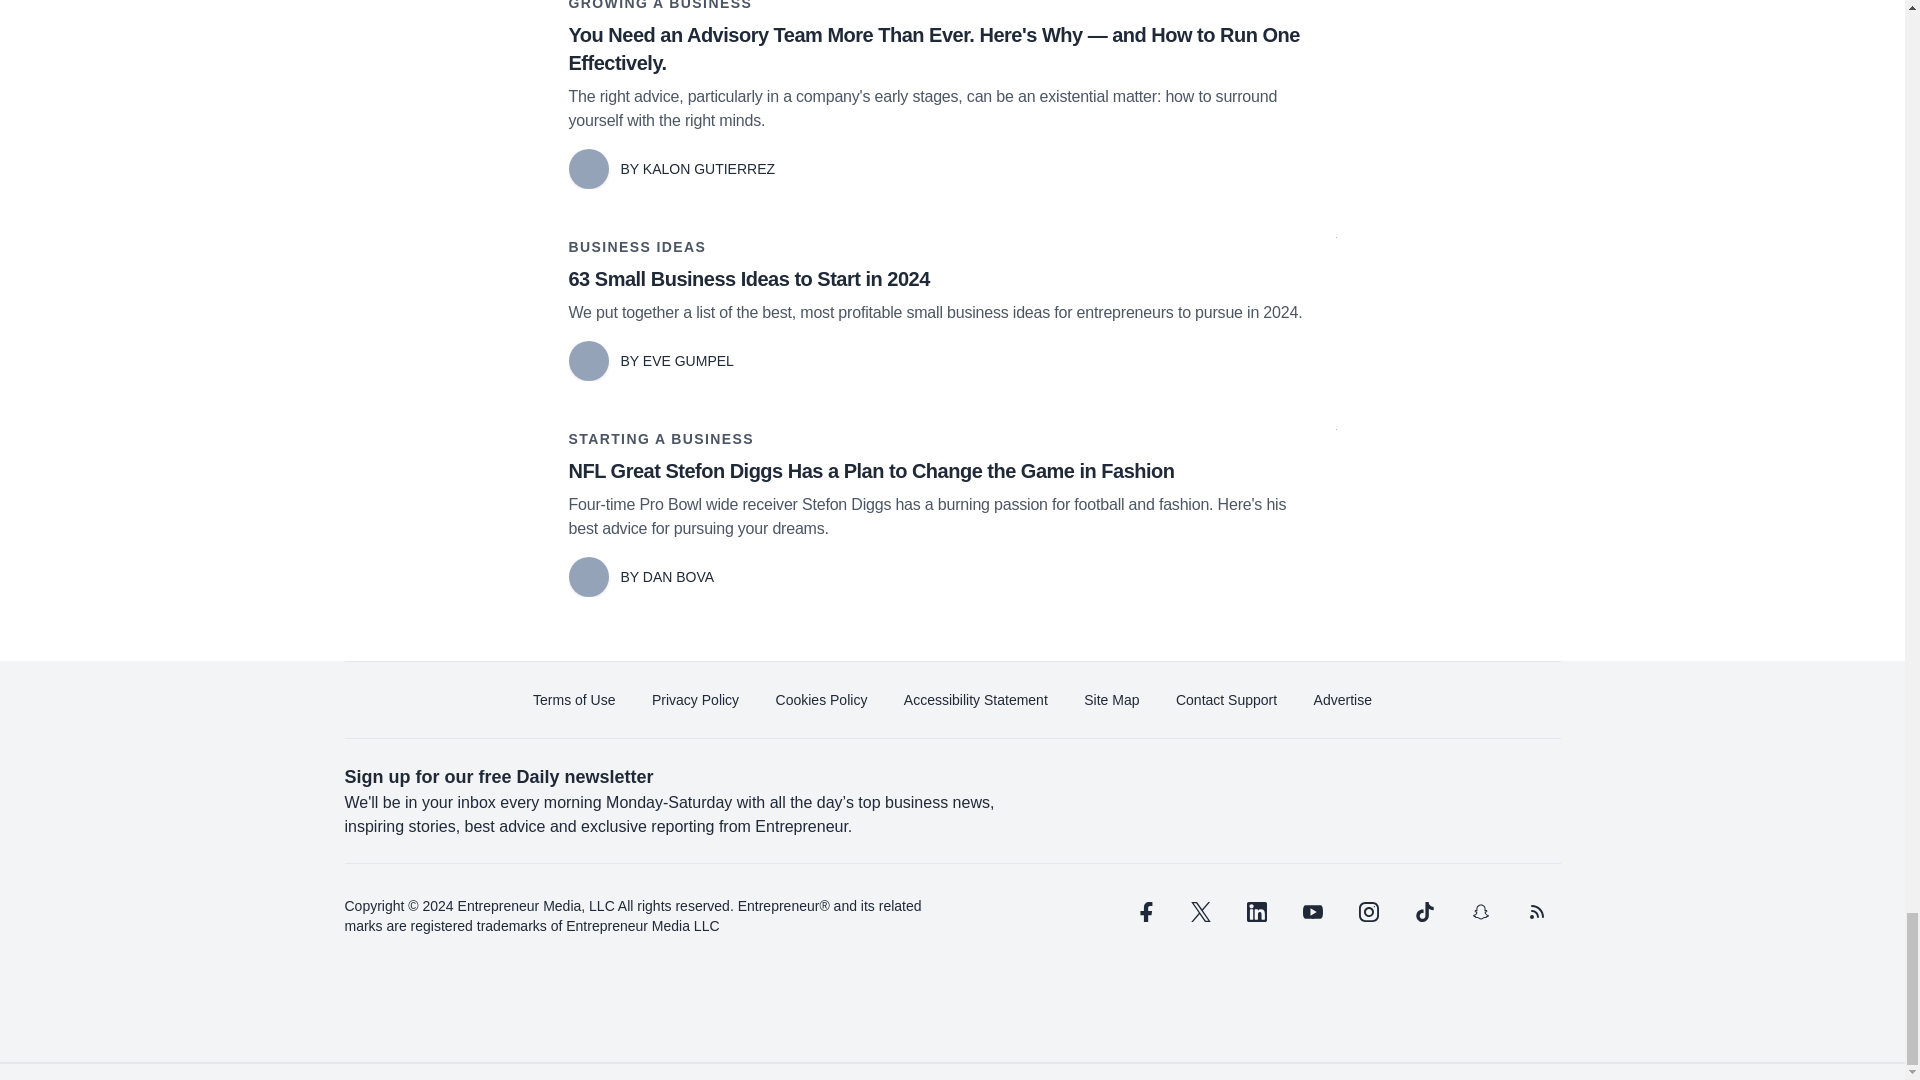 This screenshot has height=1080, width=1920. Describe the element at coordinates (1368, 912) in the screenshot. I see `instagram` at that location.